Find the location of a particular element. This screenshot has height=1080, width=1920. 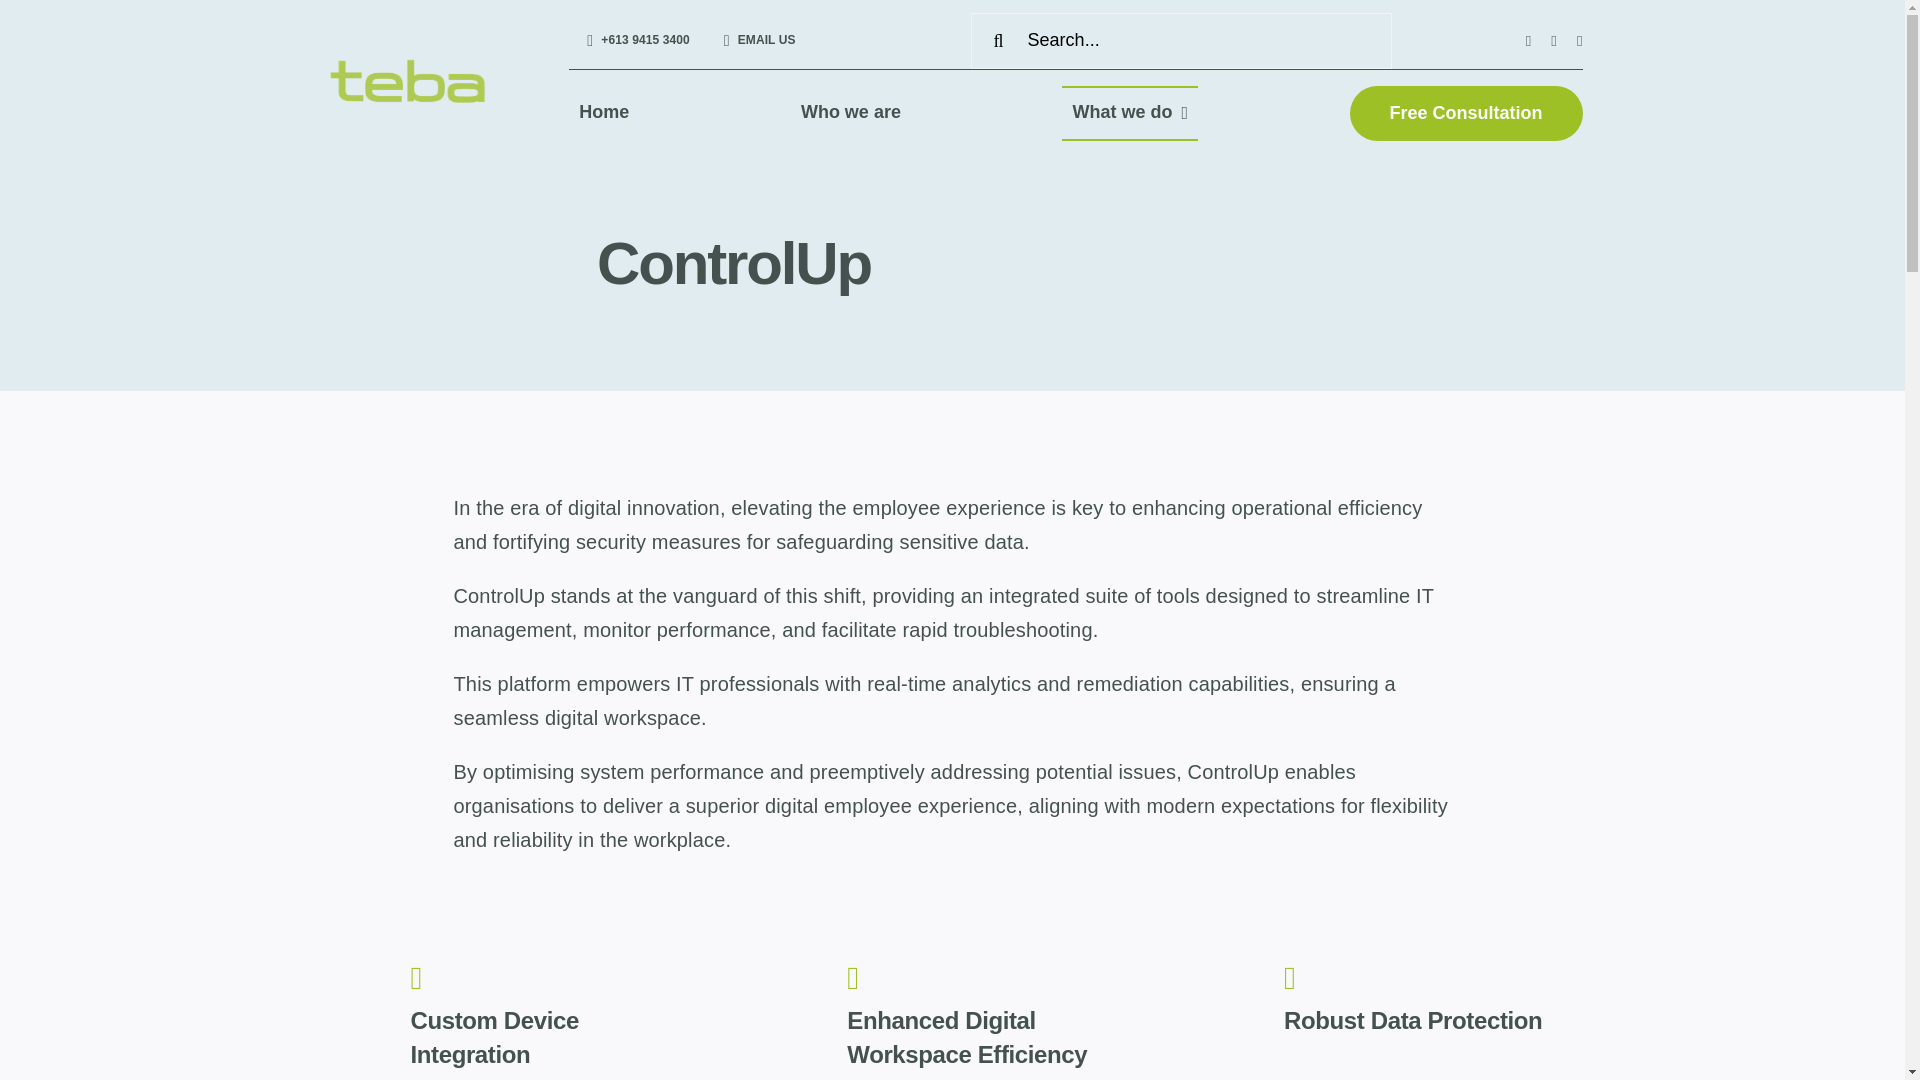

What we do is located at coordinates (1130, 114).